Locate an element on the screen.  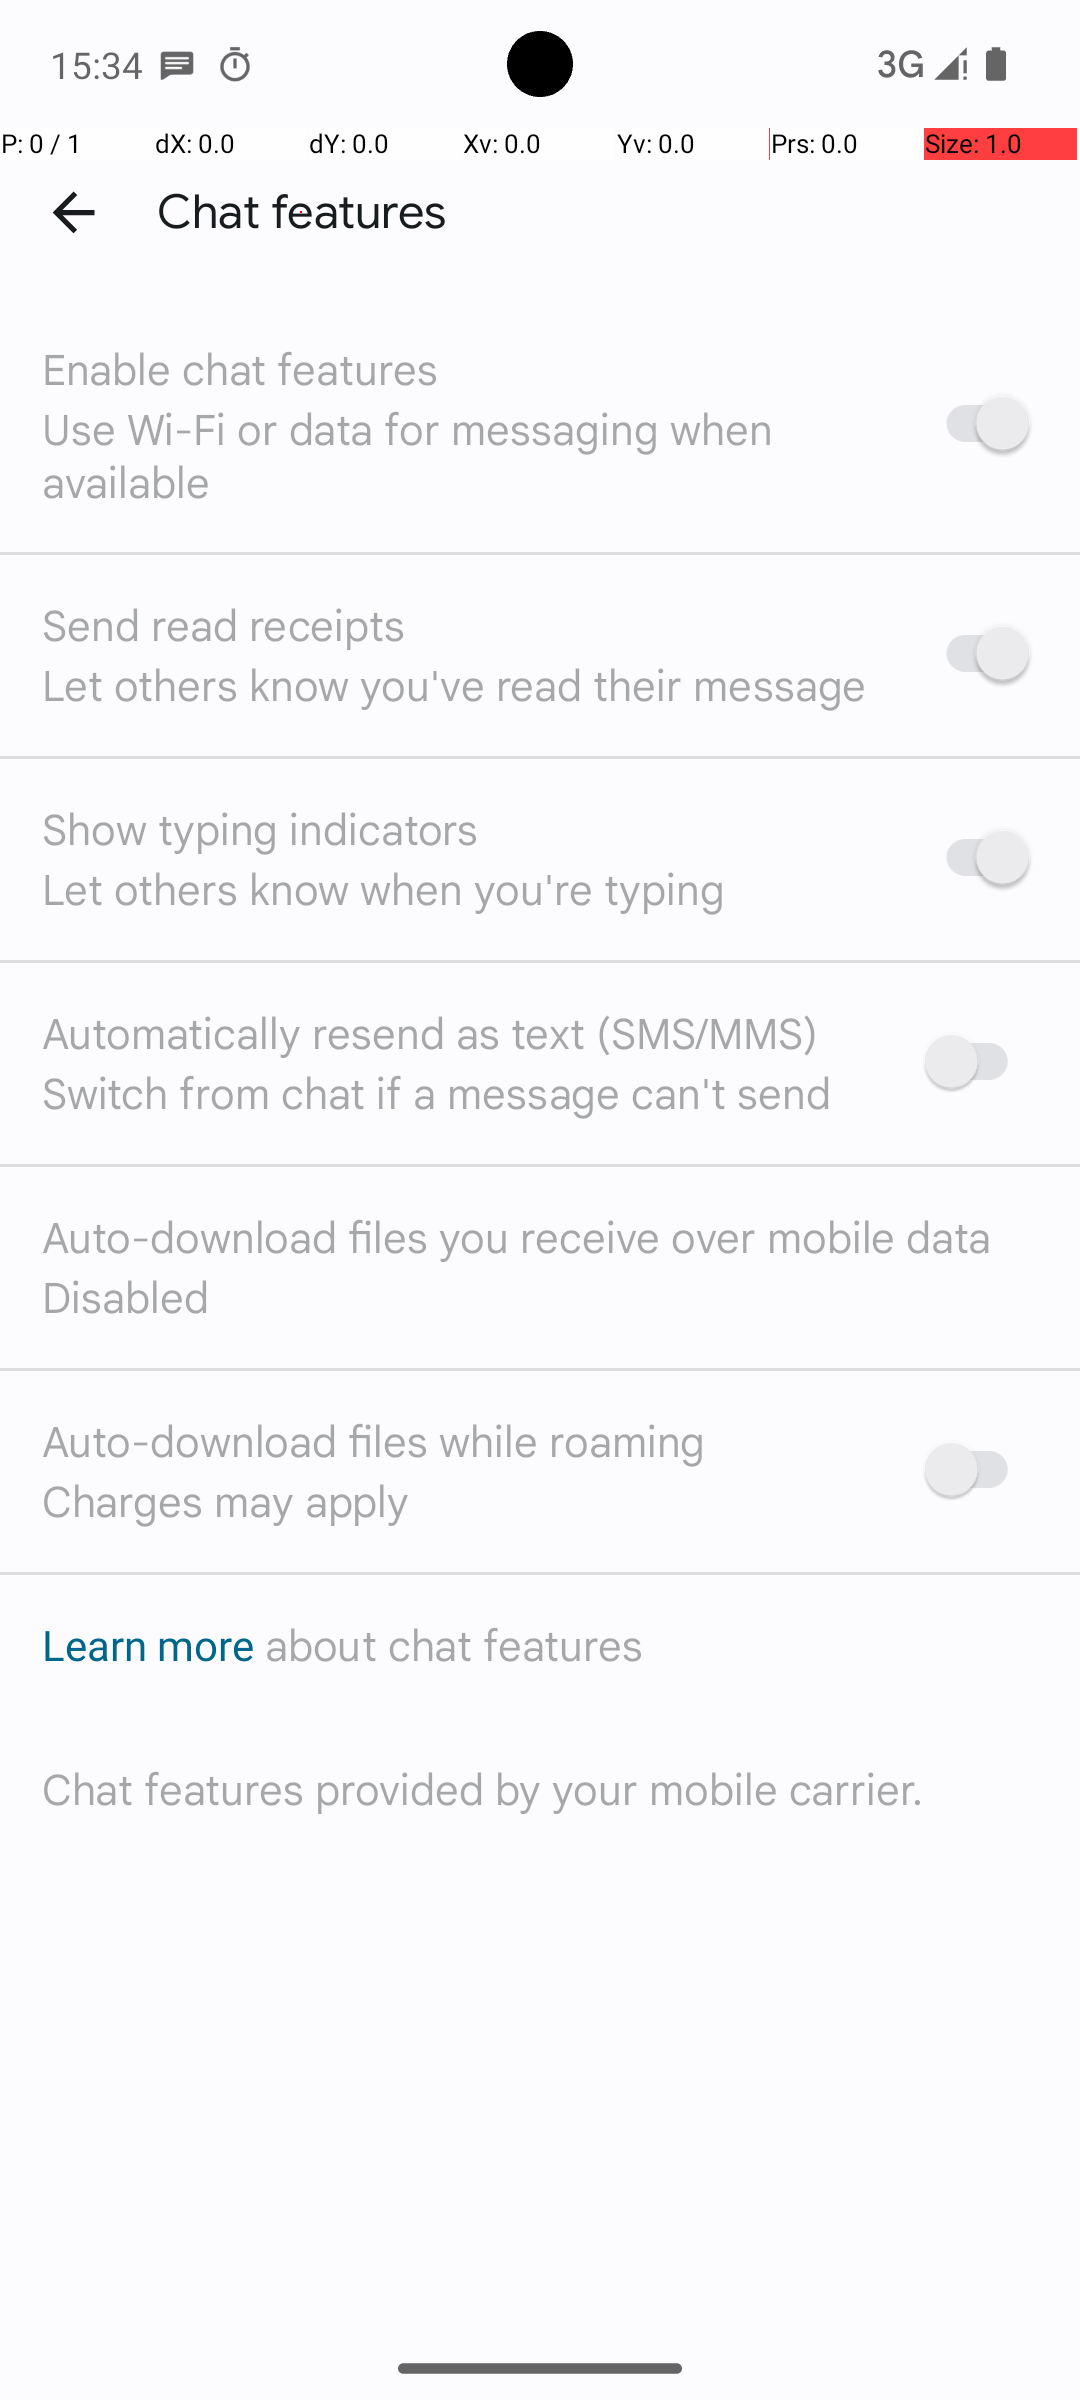
Automatically resend as text (SMS/MMS) is located at coordinates (430, 1032).